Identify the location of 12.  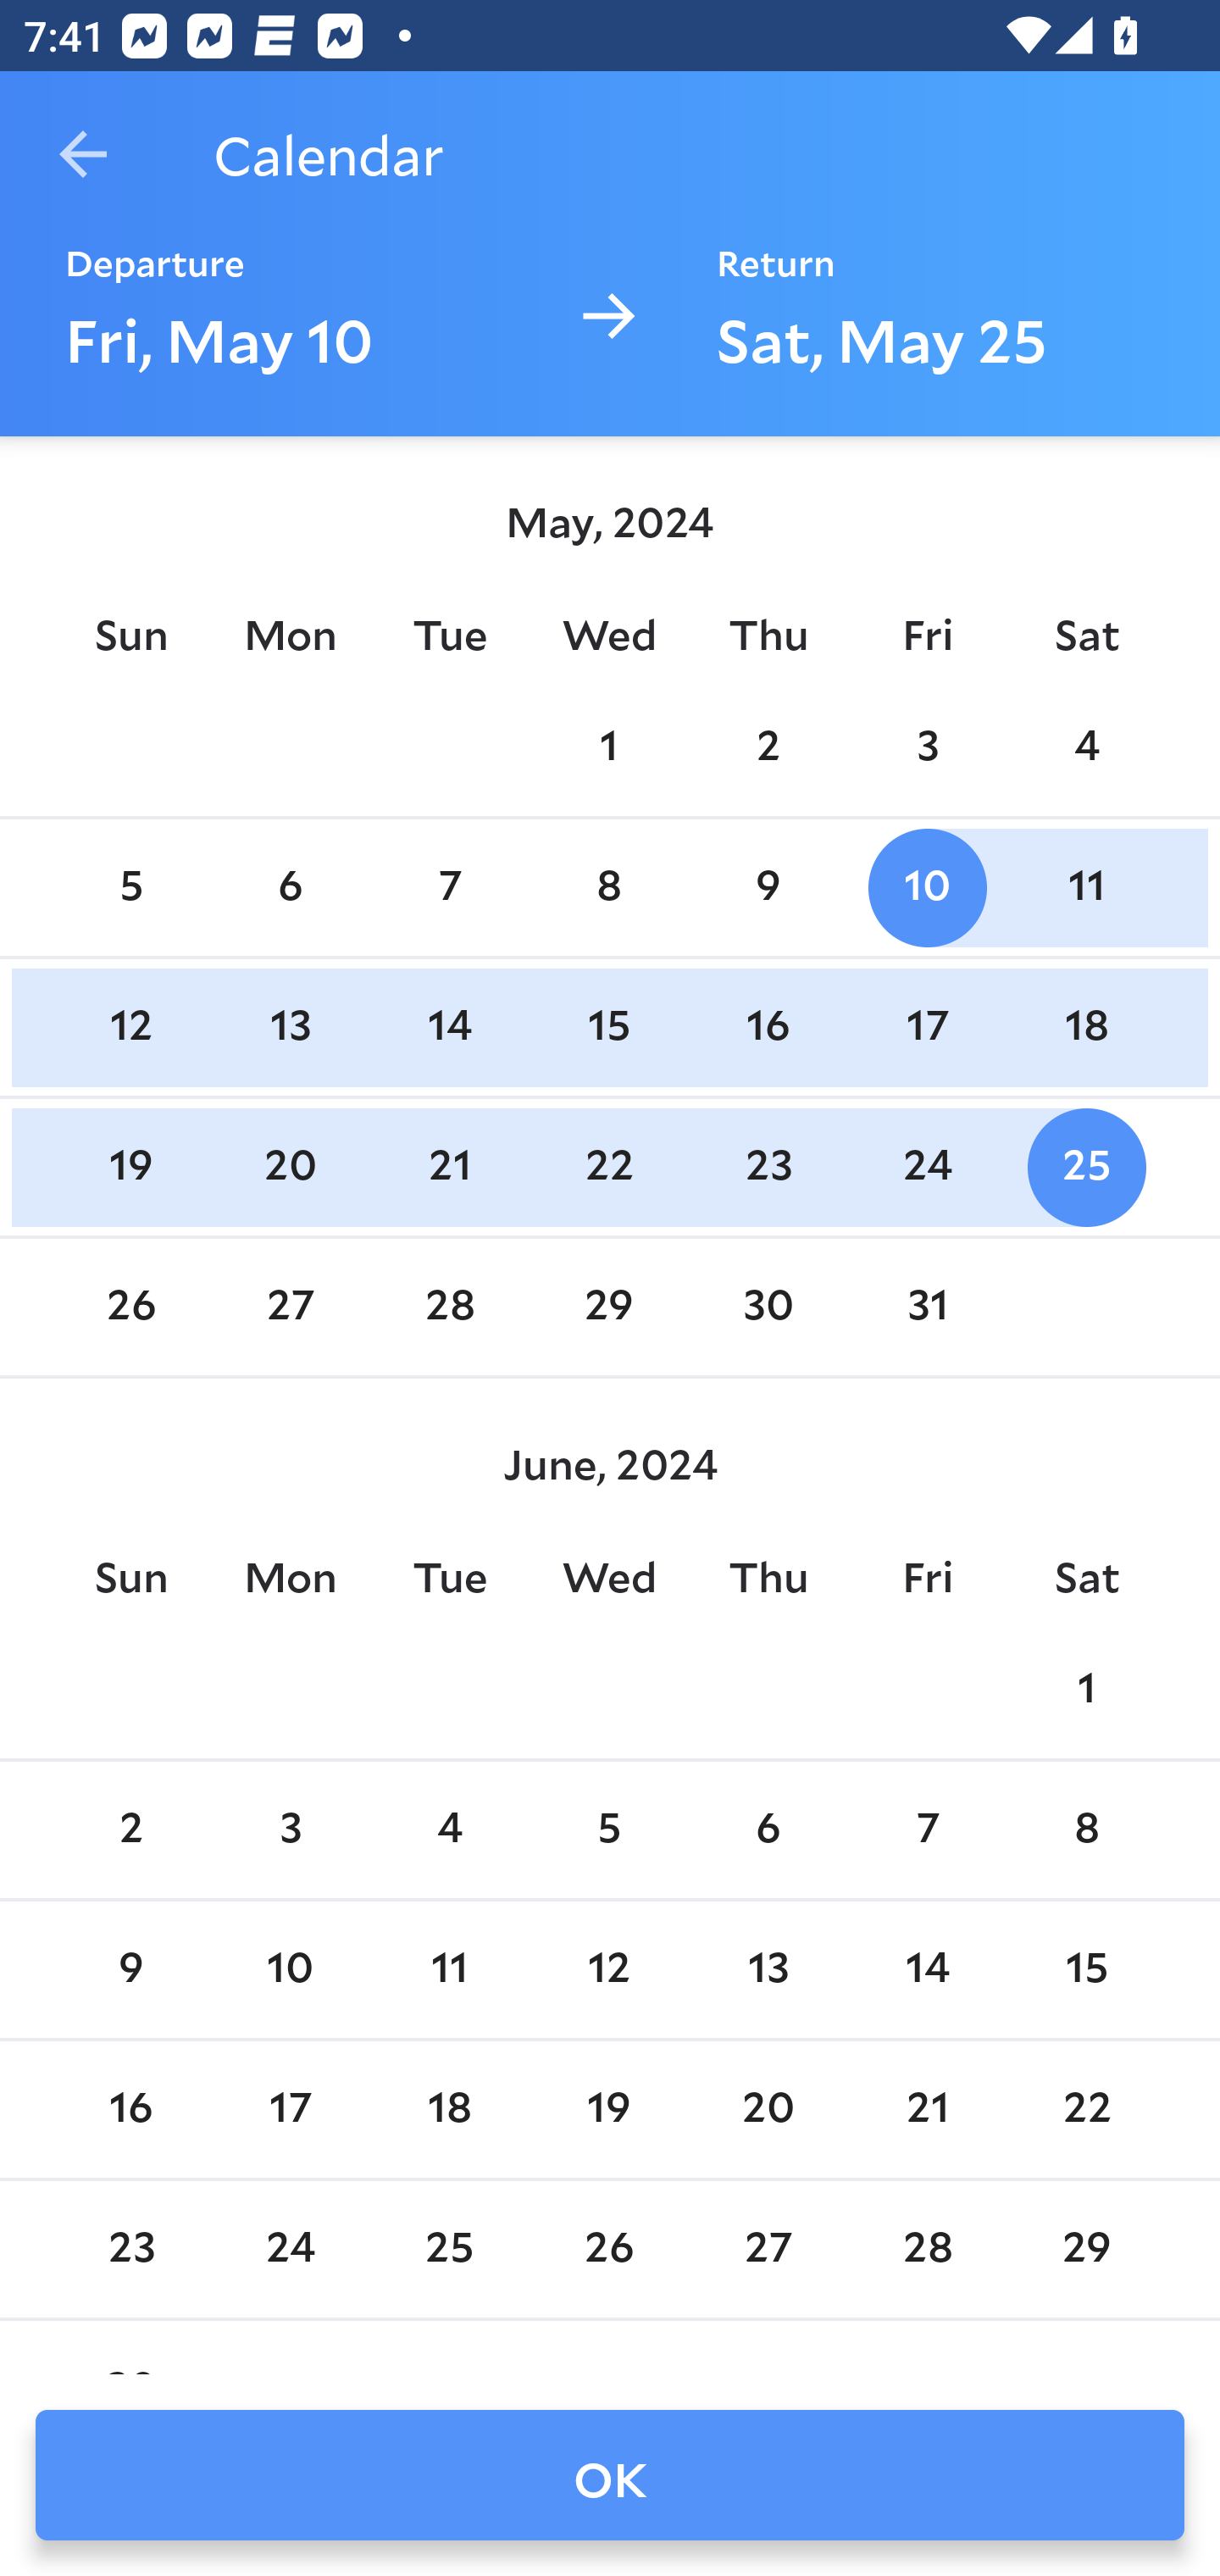
(609, 1970).